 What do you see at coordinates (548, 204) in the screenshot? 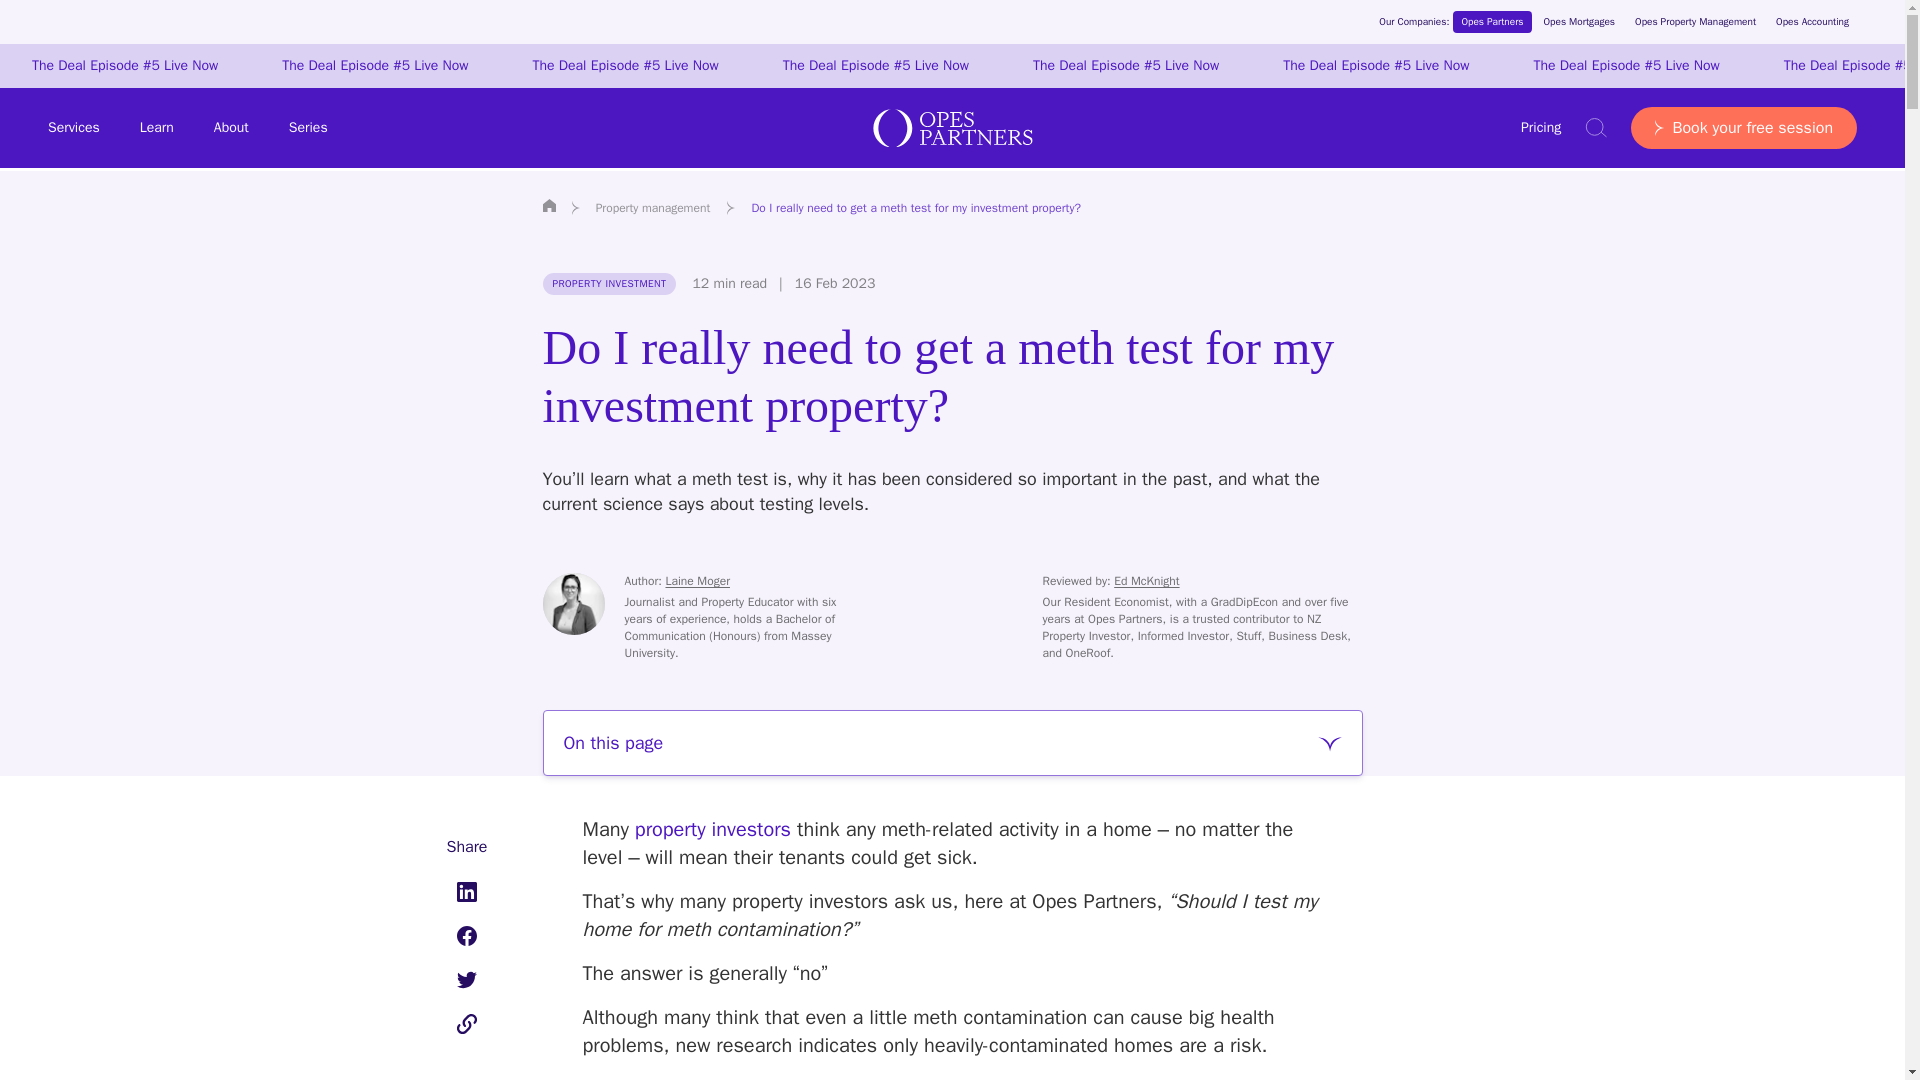
I see `Homepage` at bounding box center [548, 204].